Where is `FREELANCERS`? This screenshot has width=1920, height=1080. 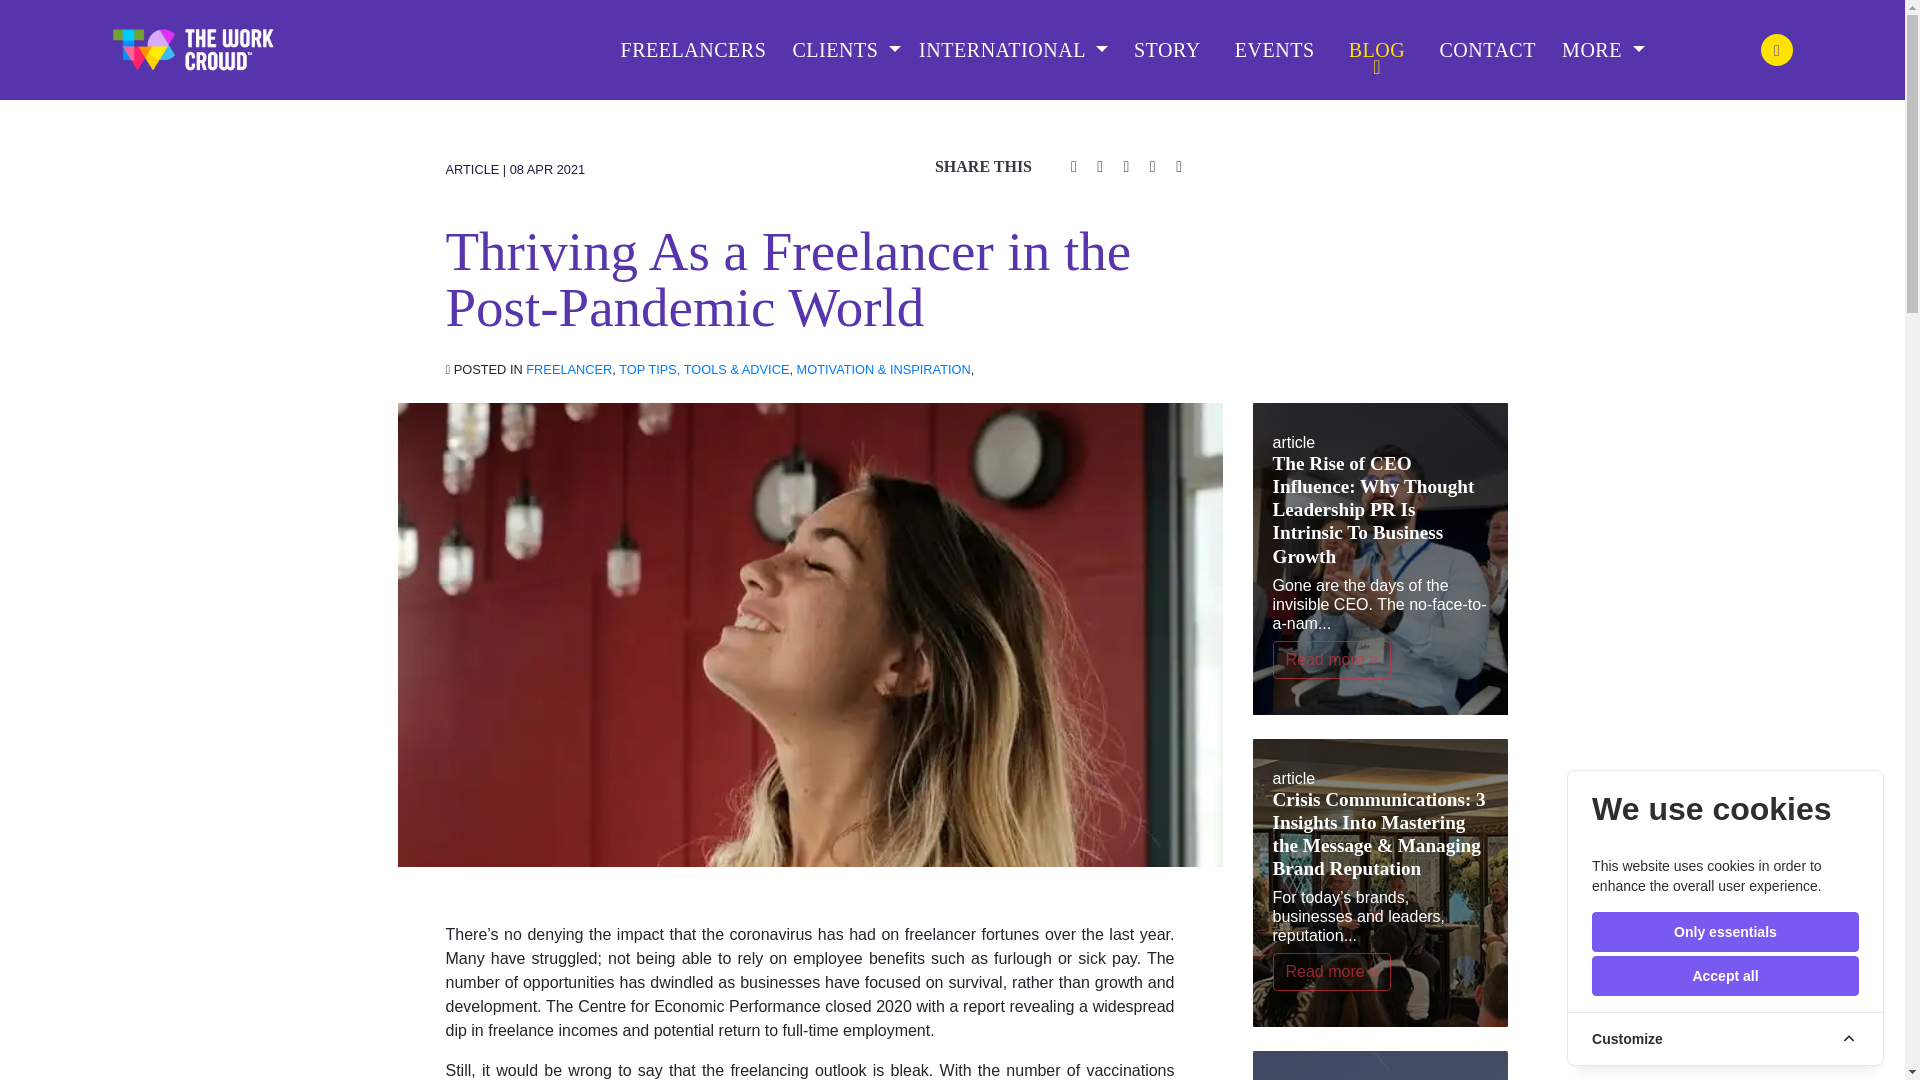
FREELANCERS is located at coordinates (693, 50).